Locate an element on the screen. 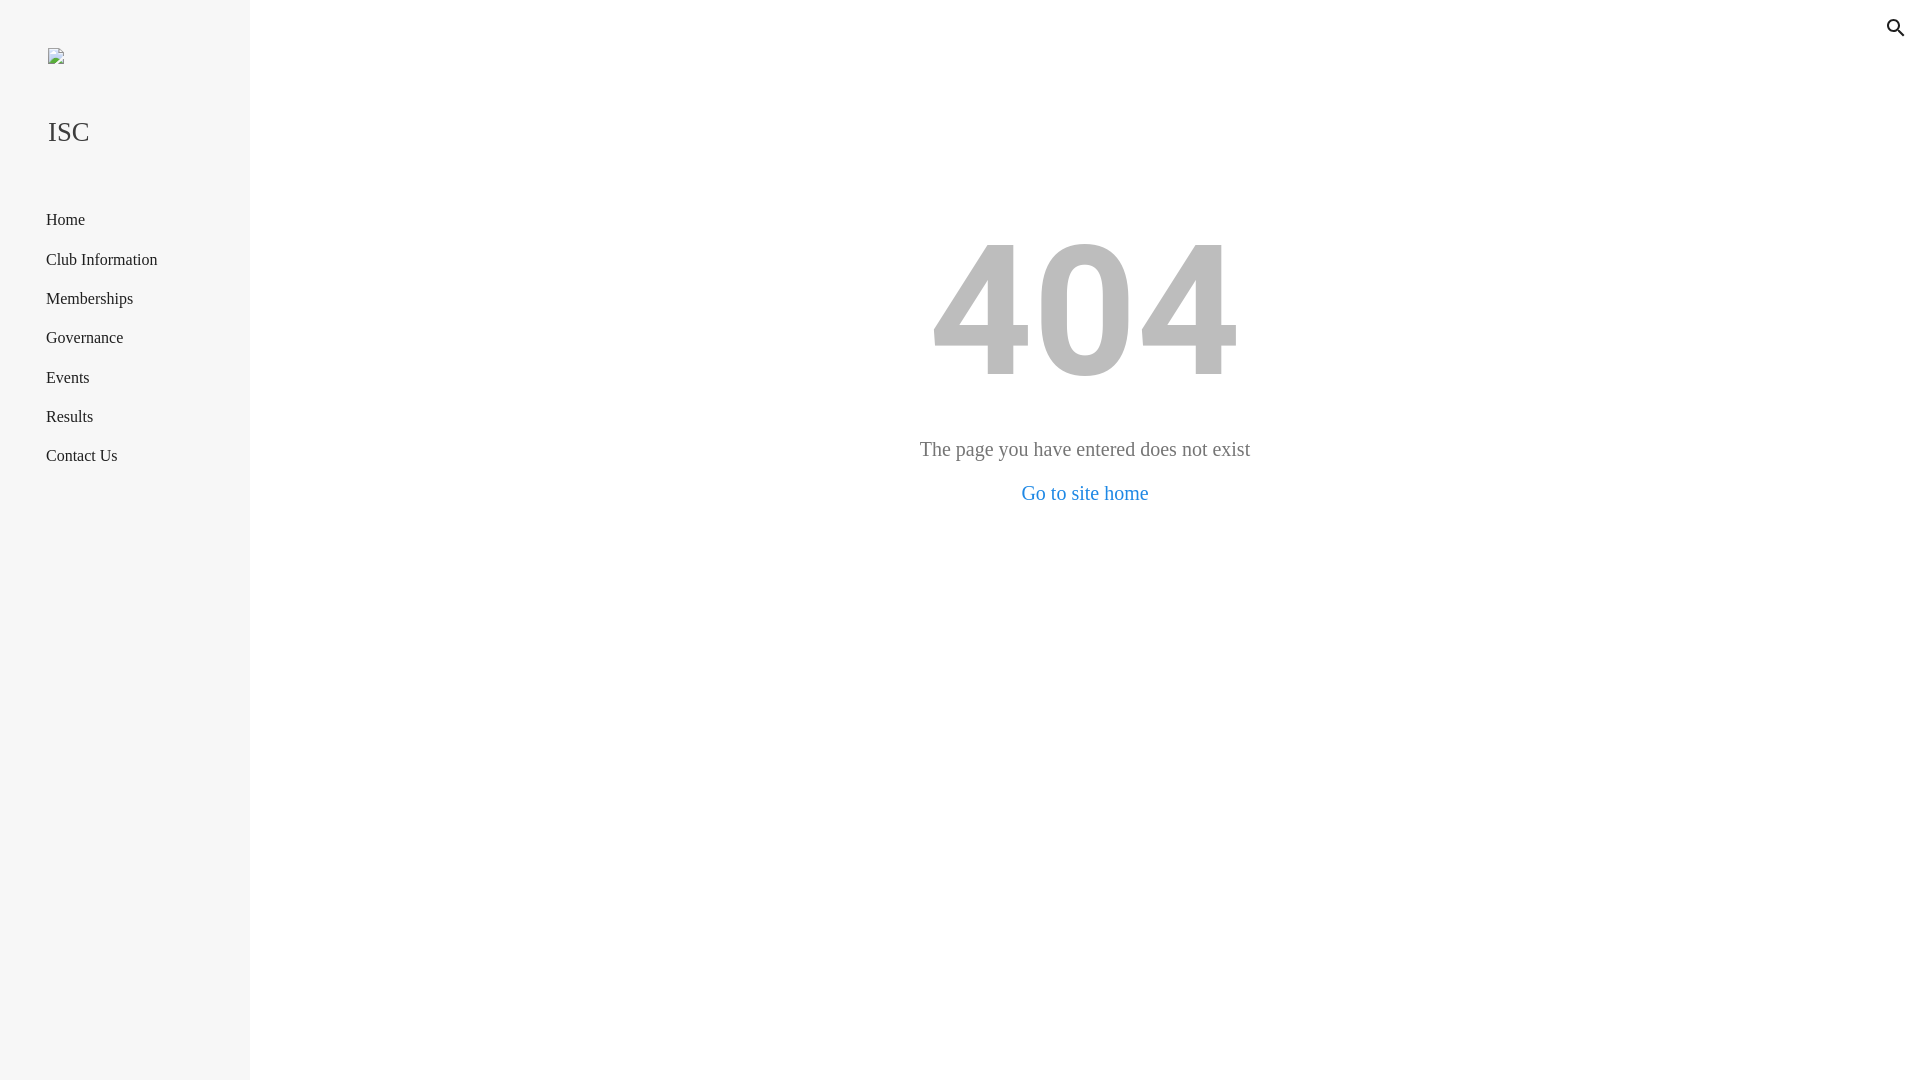 This screenshot has width=1920, height=1080. Results is located at coordinates (70, 417).